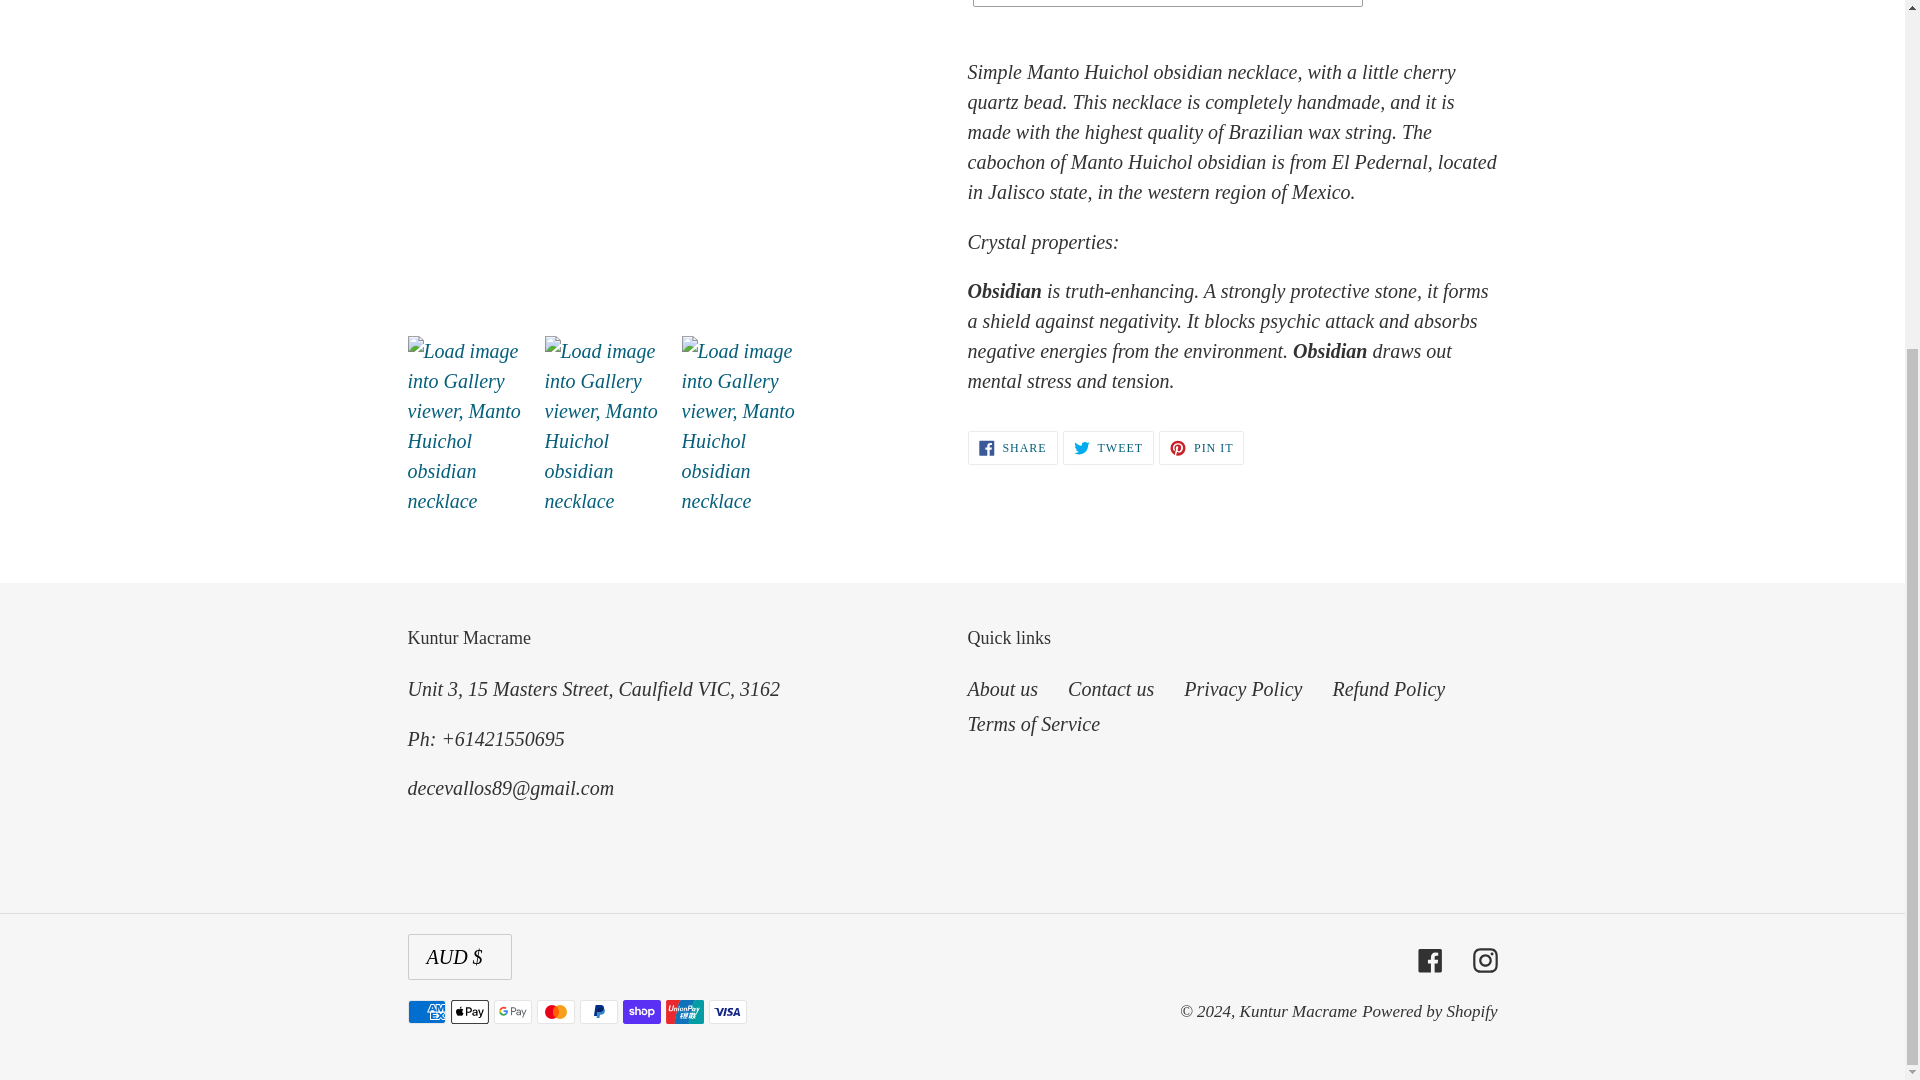 The width and height of the screenshot is (1920, 1080). Describe the element at coordinates (1430, 958) in the screenshot. I see `Facebook` at that location.